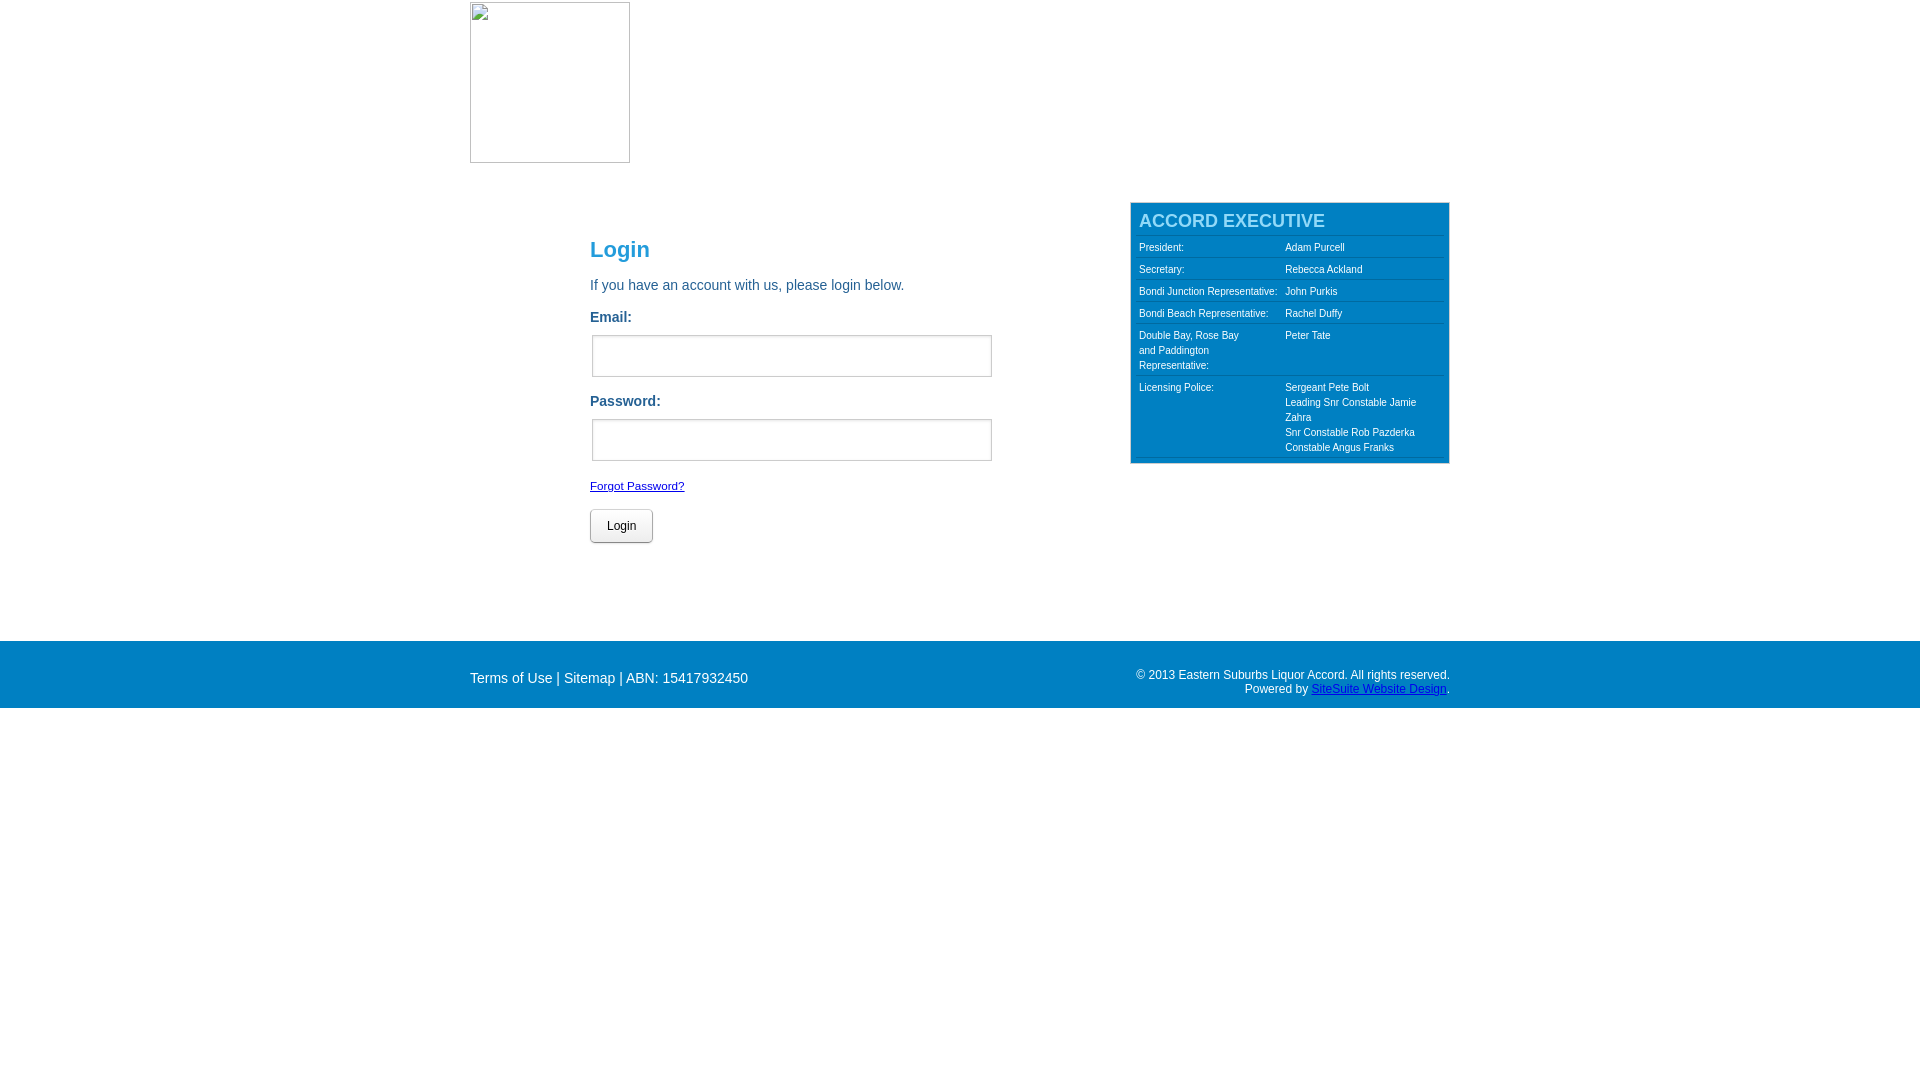 The width and height of the screenshot is (1920, 1080). Describe the element at coordinates (686, 124) in the screenshot. I see `CONTACT` at that location.